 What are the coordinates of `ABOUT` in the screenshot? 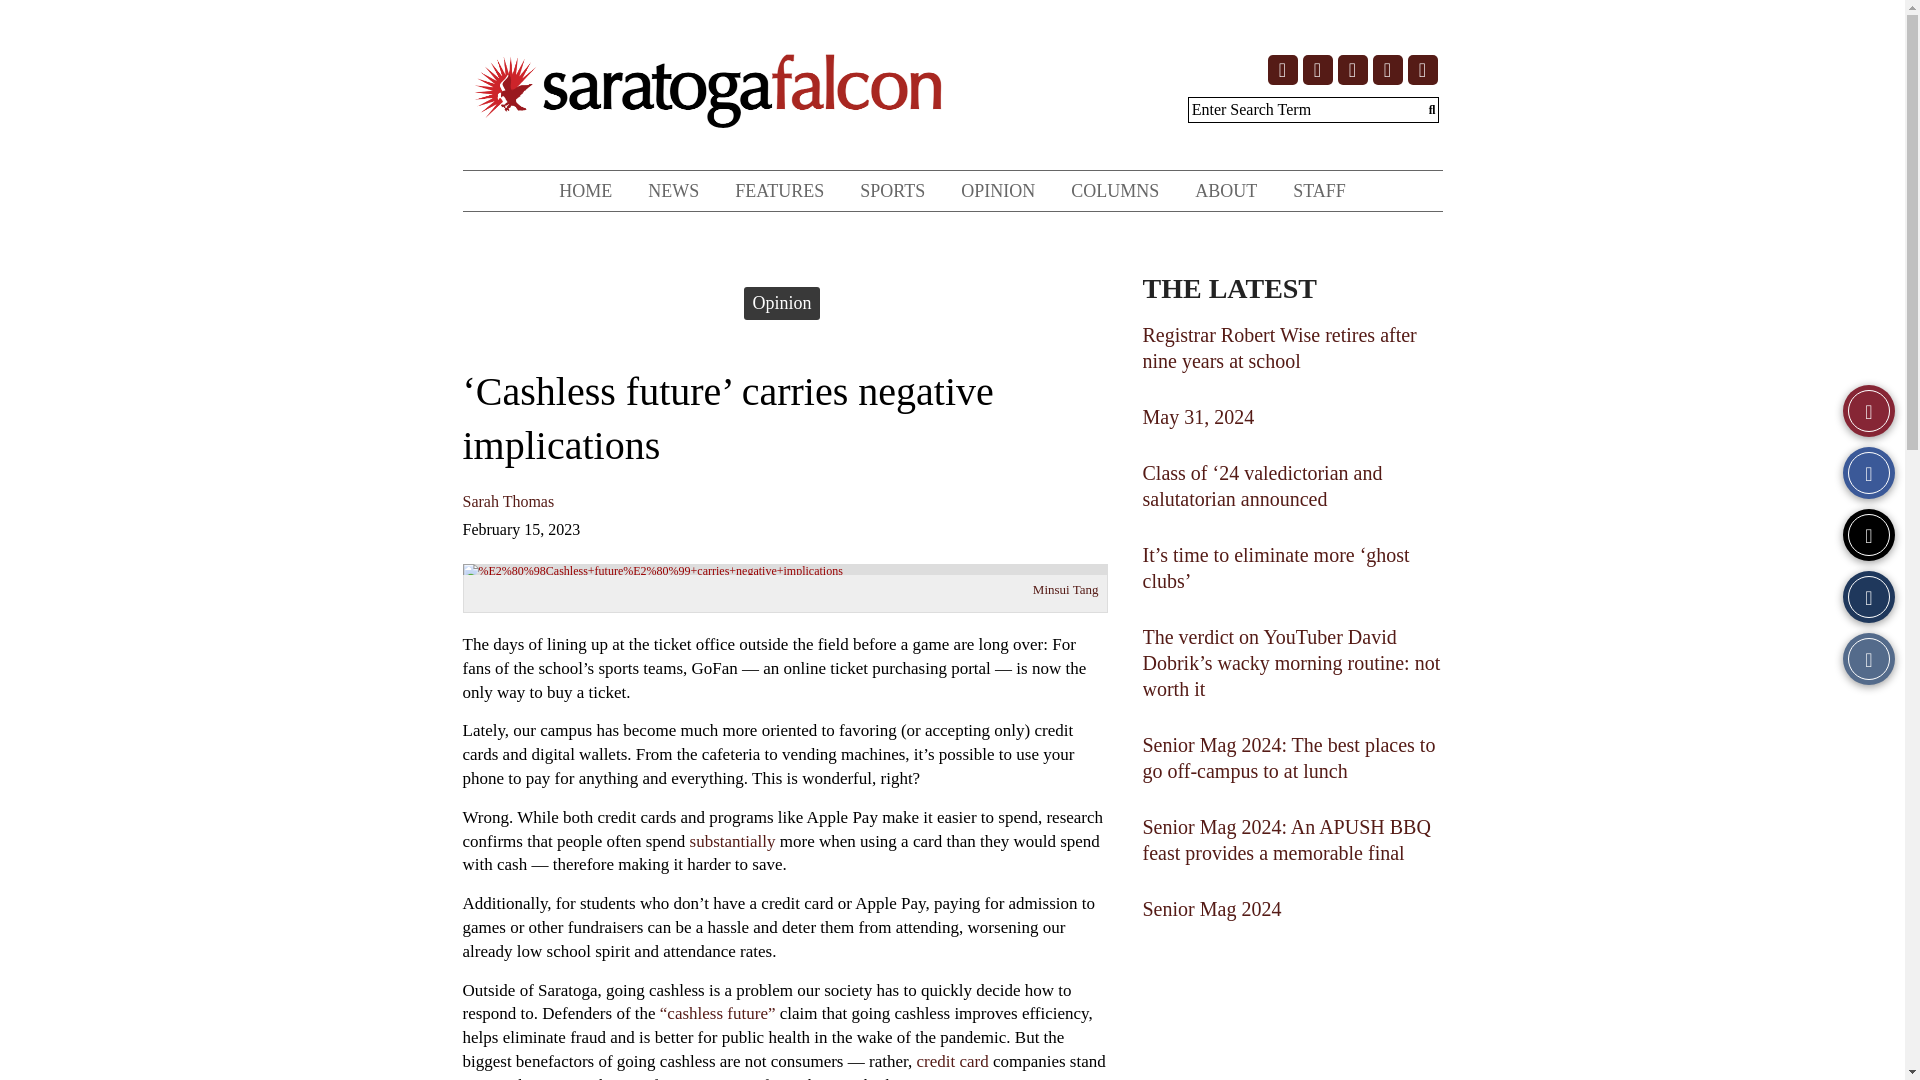 It's located at (1225, 190).